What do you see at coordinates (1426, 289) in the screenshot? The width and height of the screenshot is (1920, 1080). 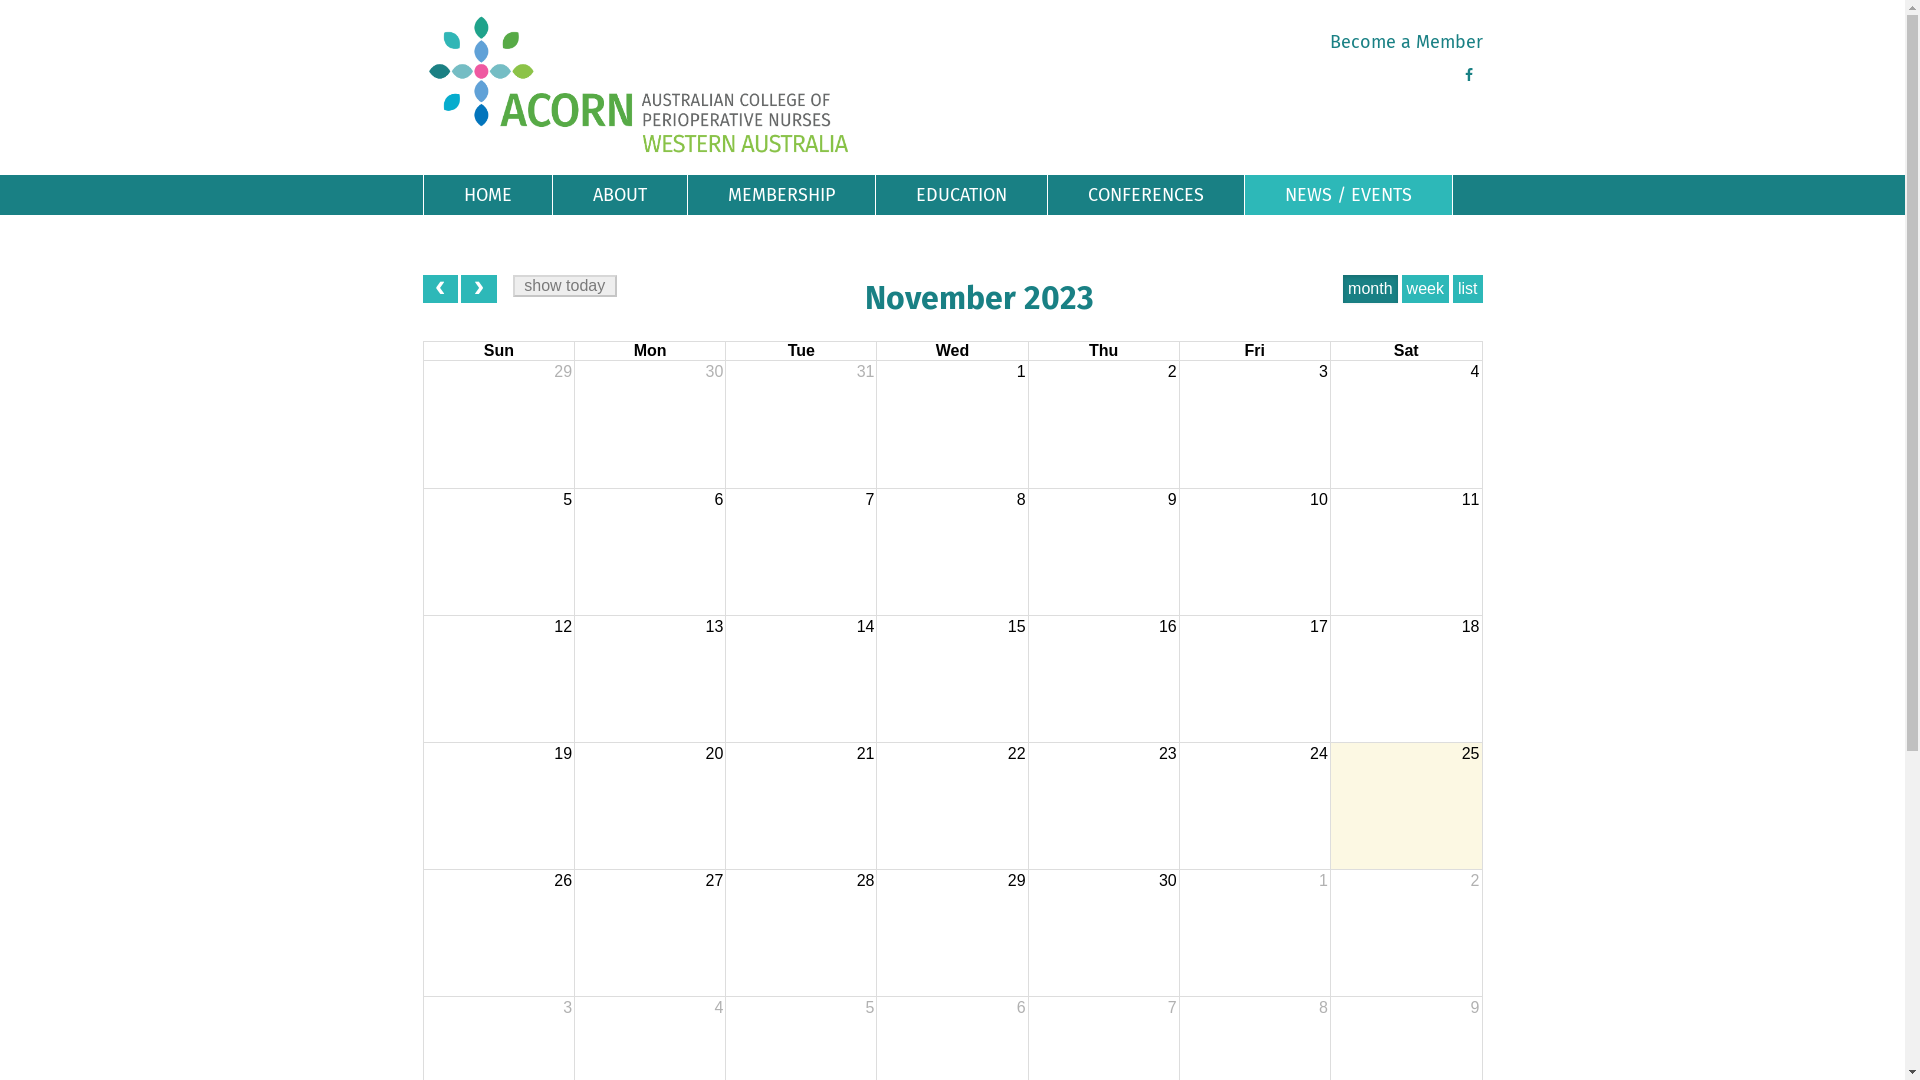 I see `week` at bounding box center [1426, 289].